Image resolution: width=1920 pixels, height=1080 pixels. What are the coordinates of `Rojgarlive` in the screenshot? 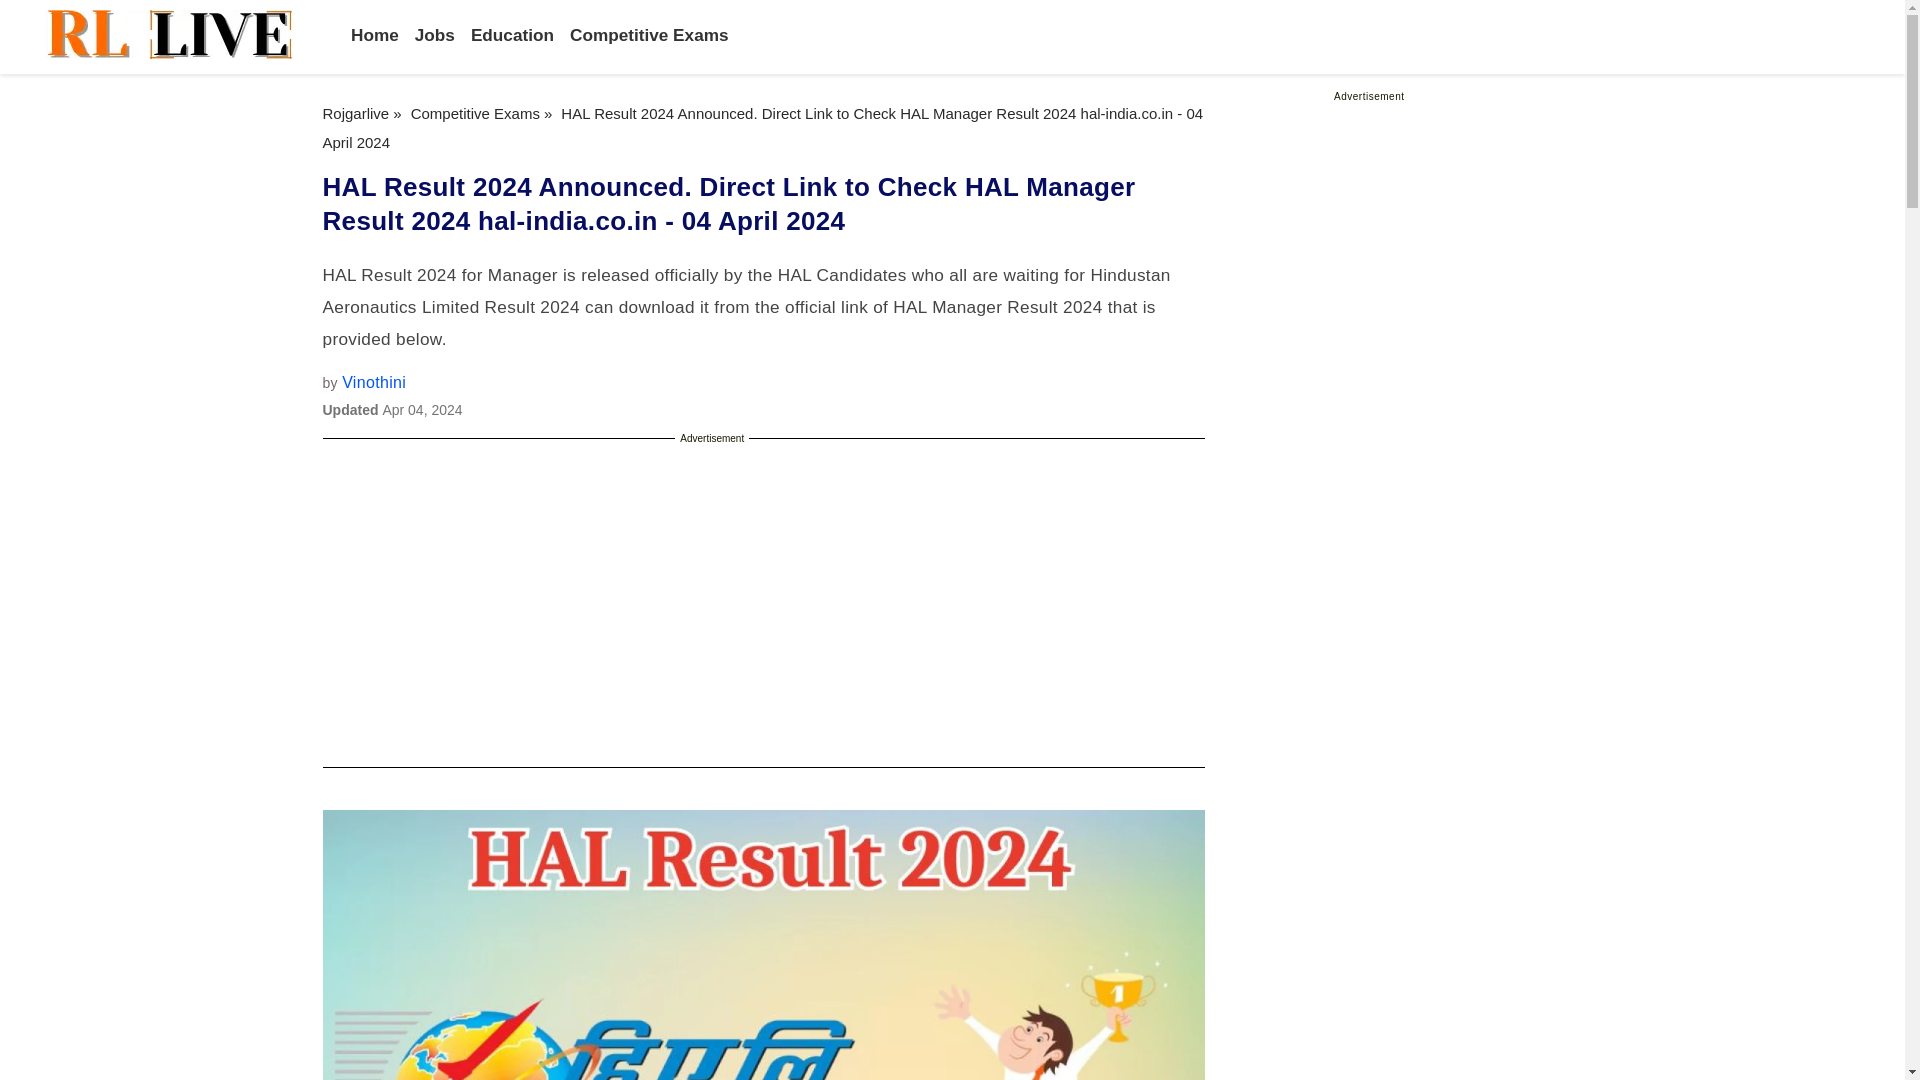 It's located at (356, 113).